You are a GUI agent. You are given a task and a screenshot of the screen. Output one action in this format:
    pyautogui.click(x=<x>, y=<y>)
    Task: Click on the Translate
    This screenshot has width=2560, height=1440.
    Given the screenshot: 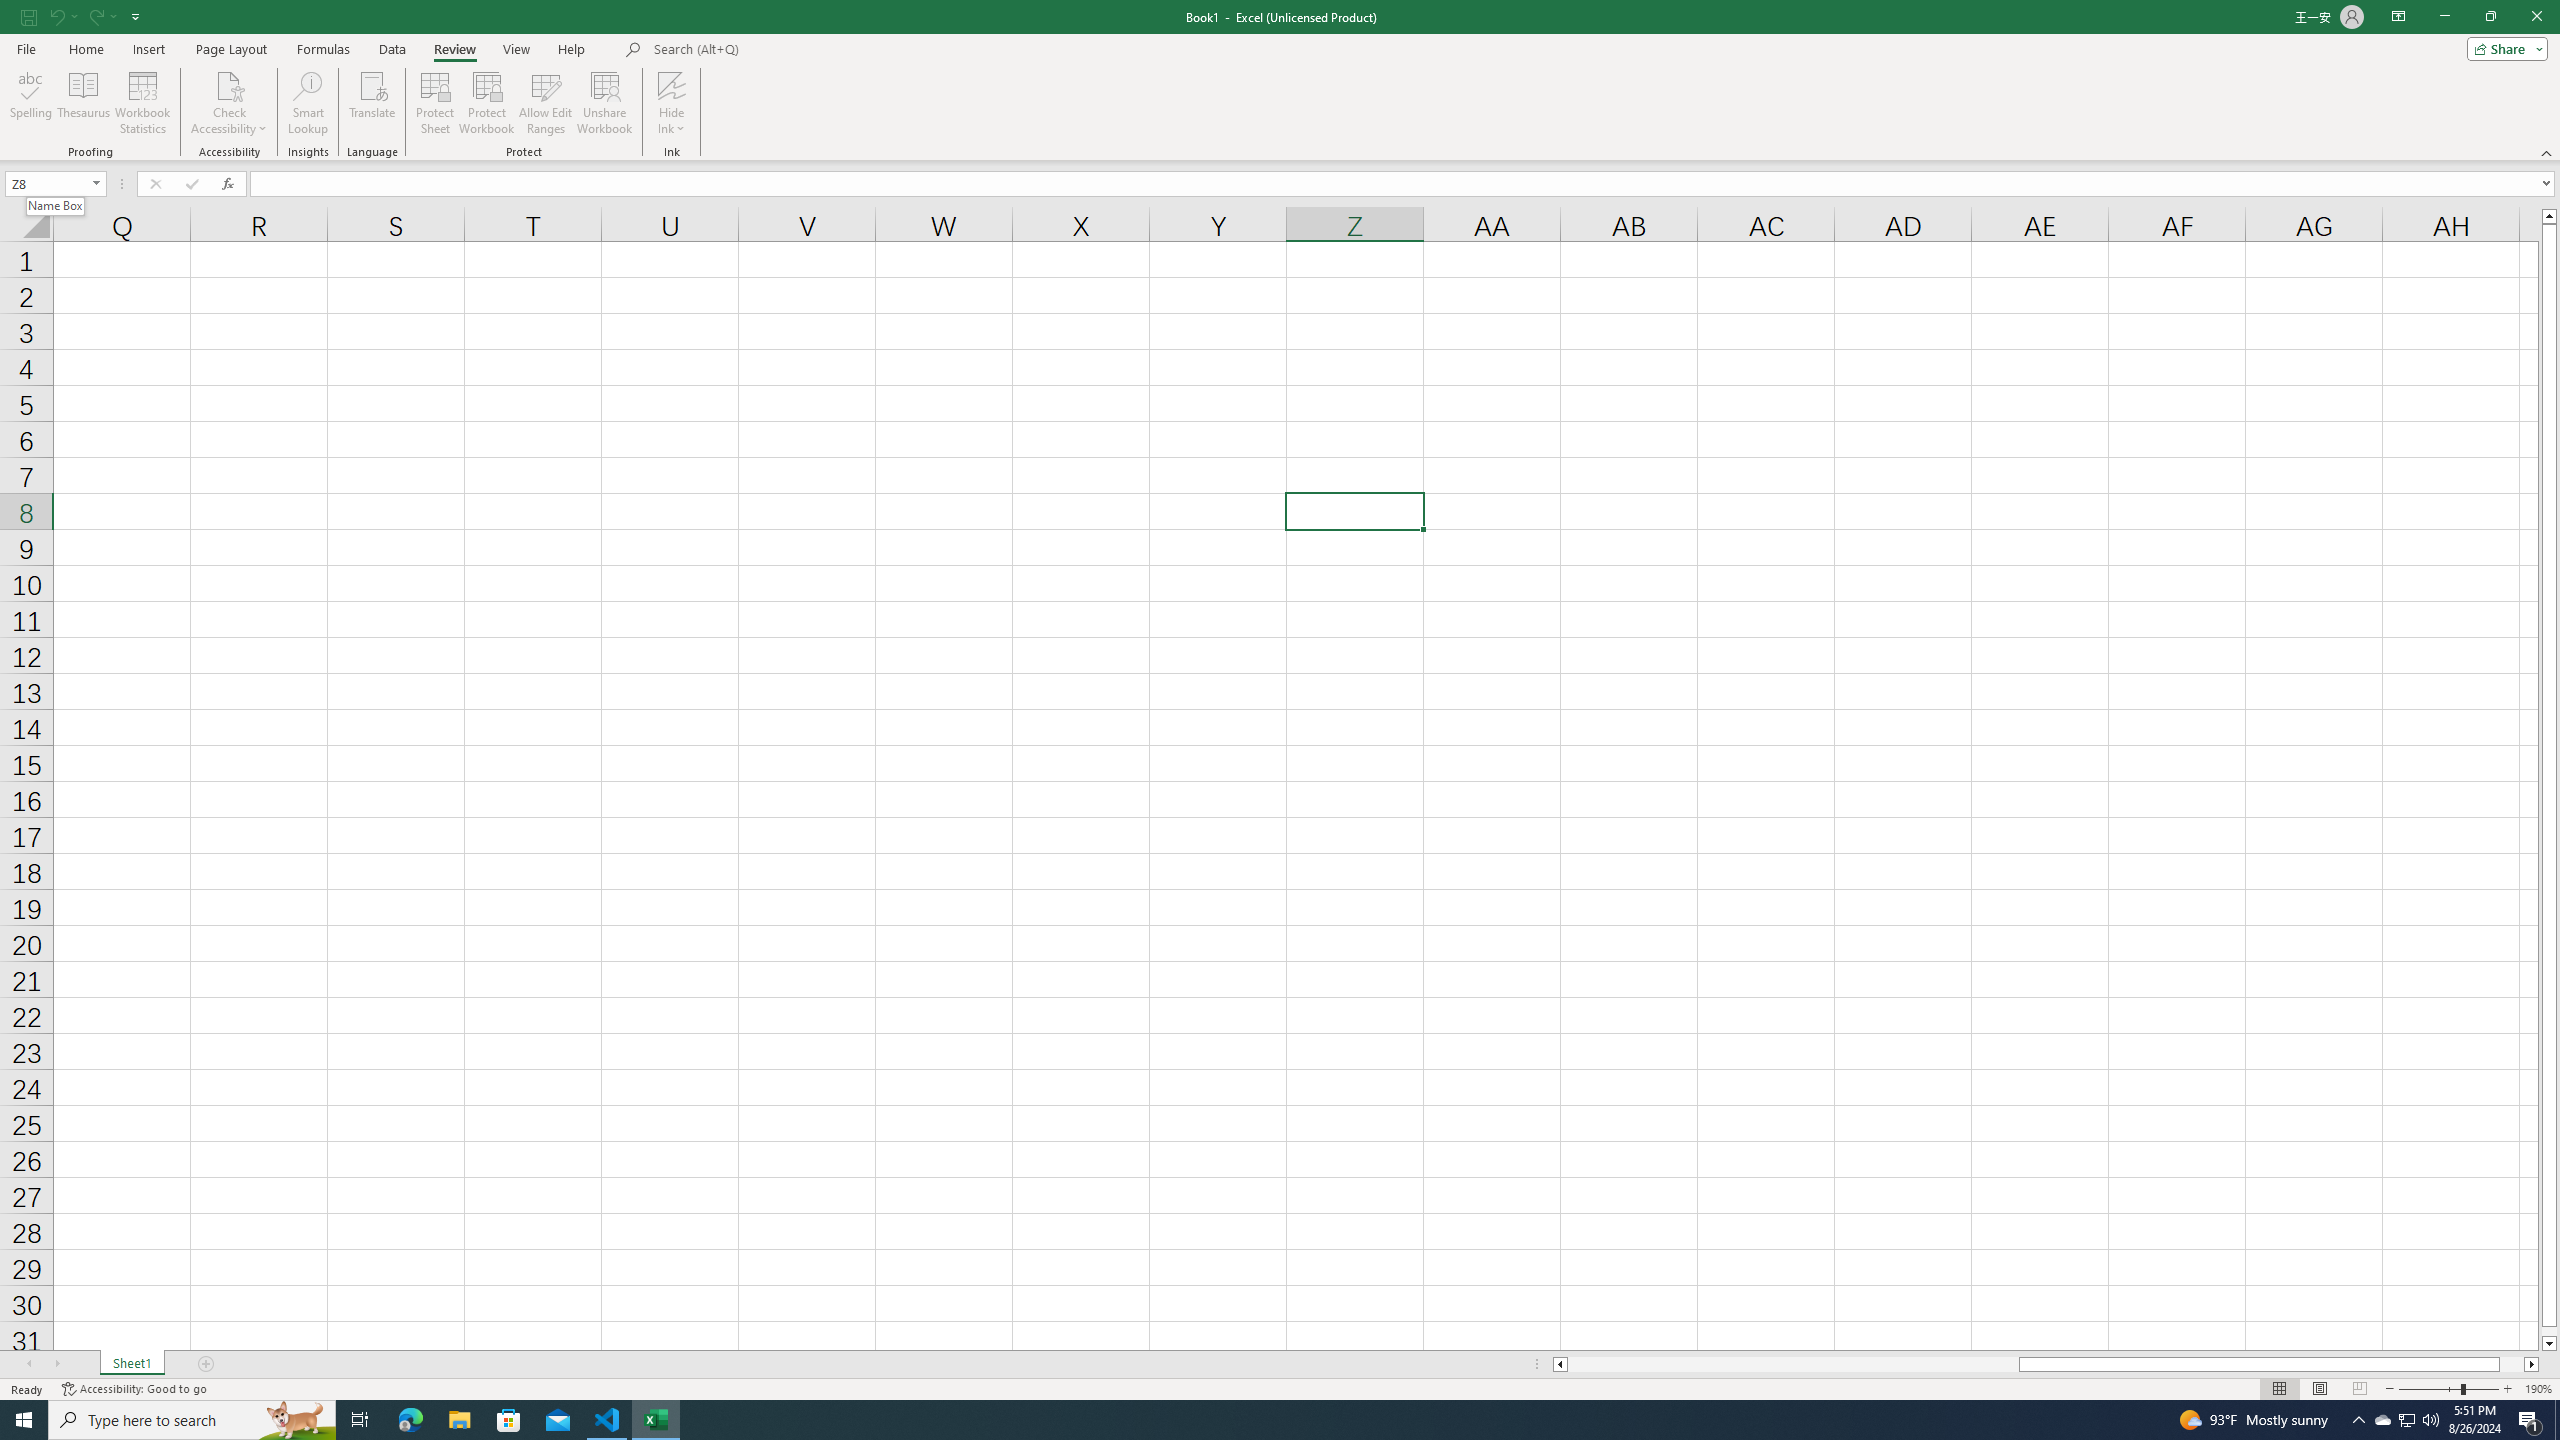 What is the action you would take?
    pyautogui.click(x=372, y=103)
    